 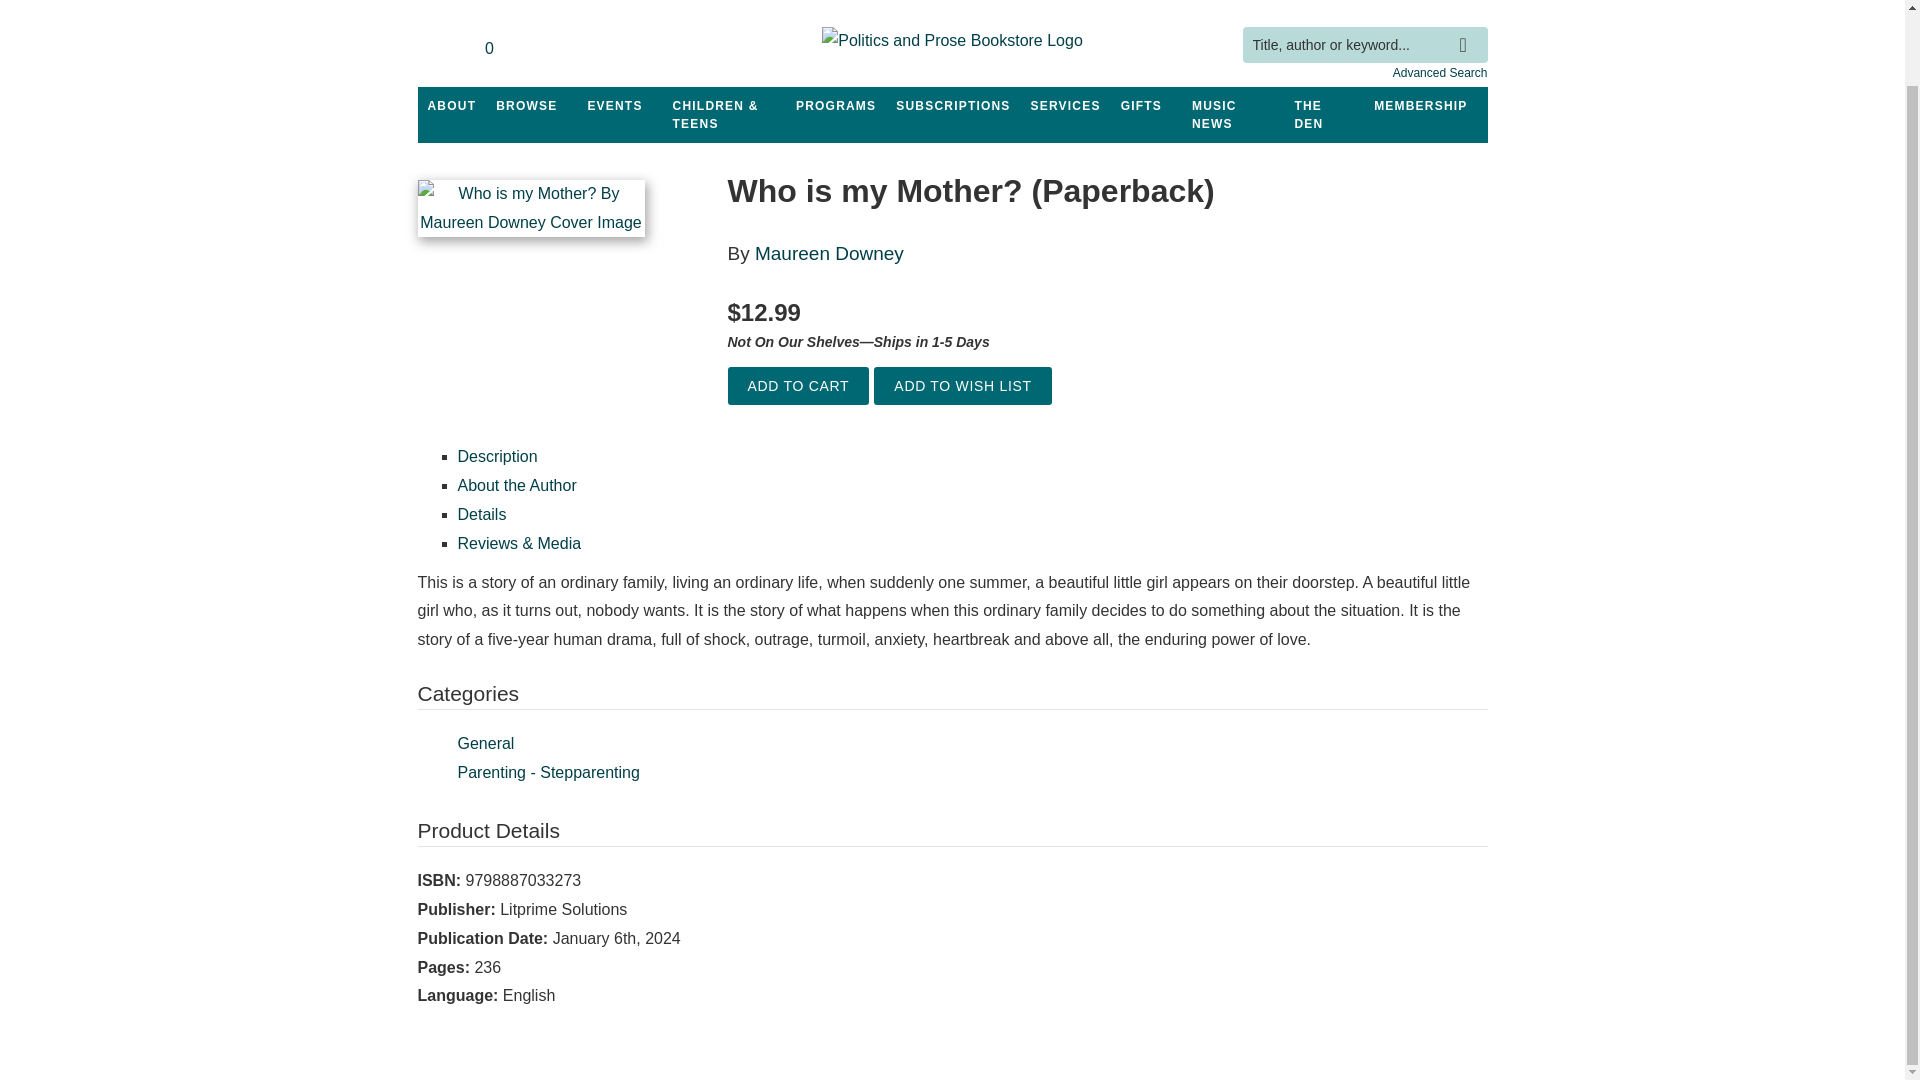 I want to click on Children and Teens Department, so click(x=724, y=114).